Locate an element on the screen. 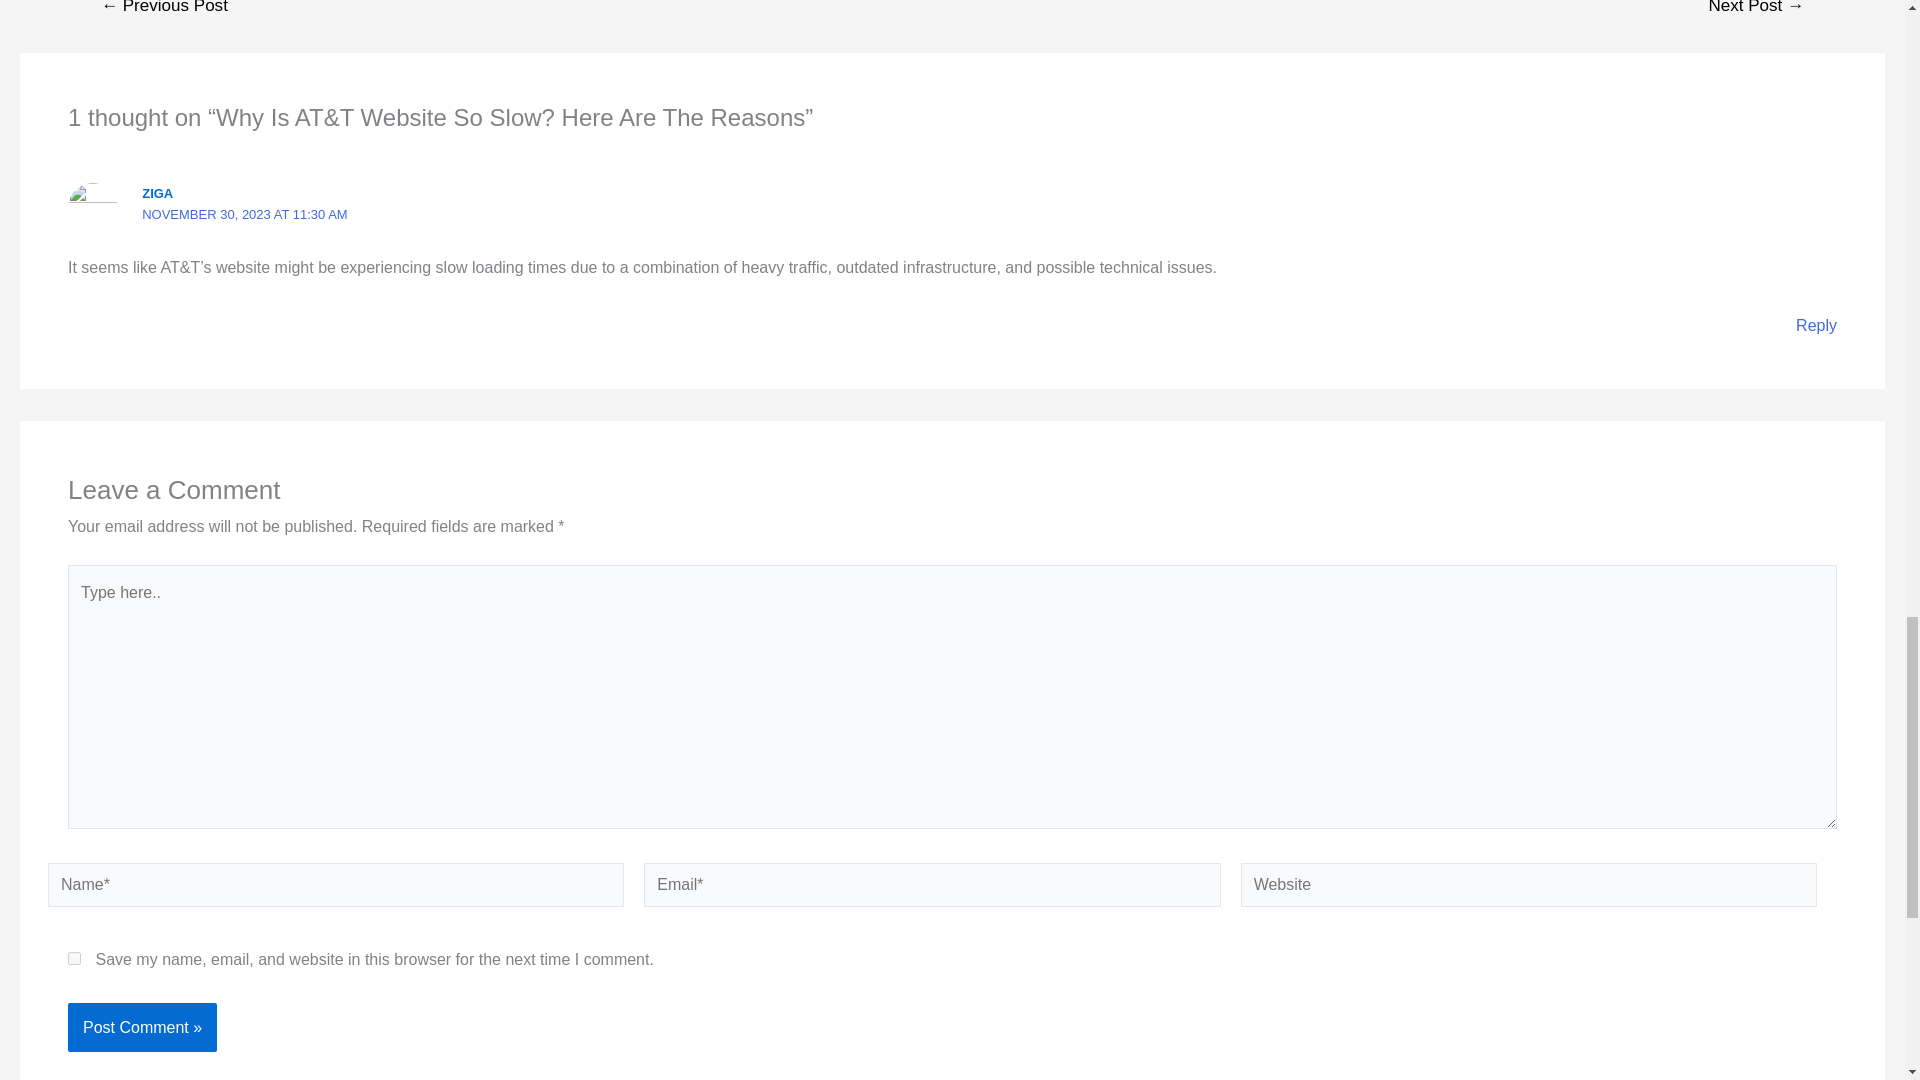  yes is located at coordinates (74, 958).